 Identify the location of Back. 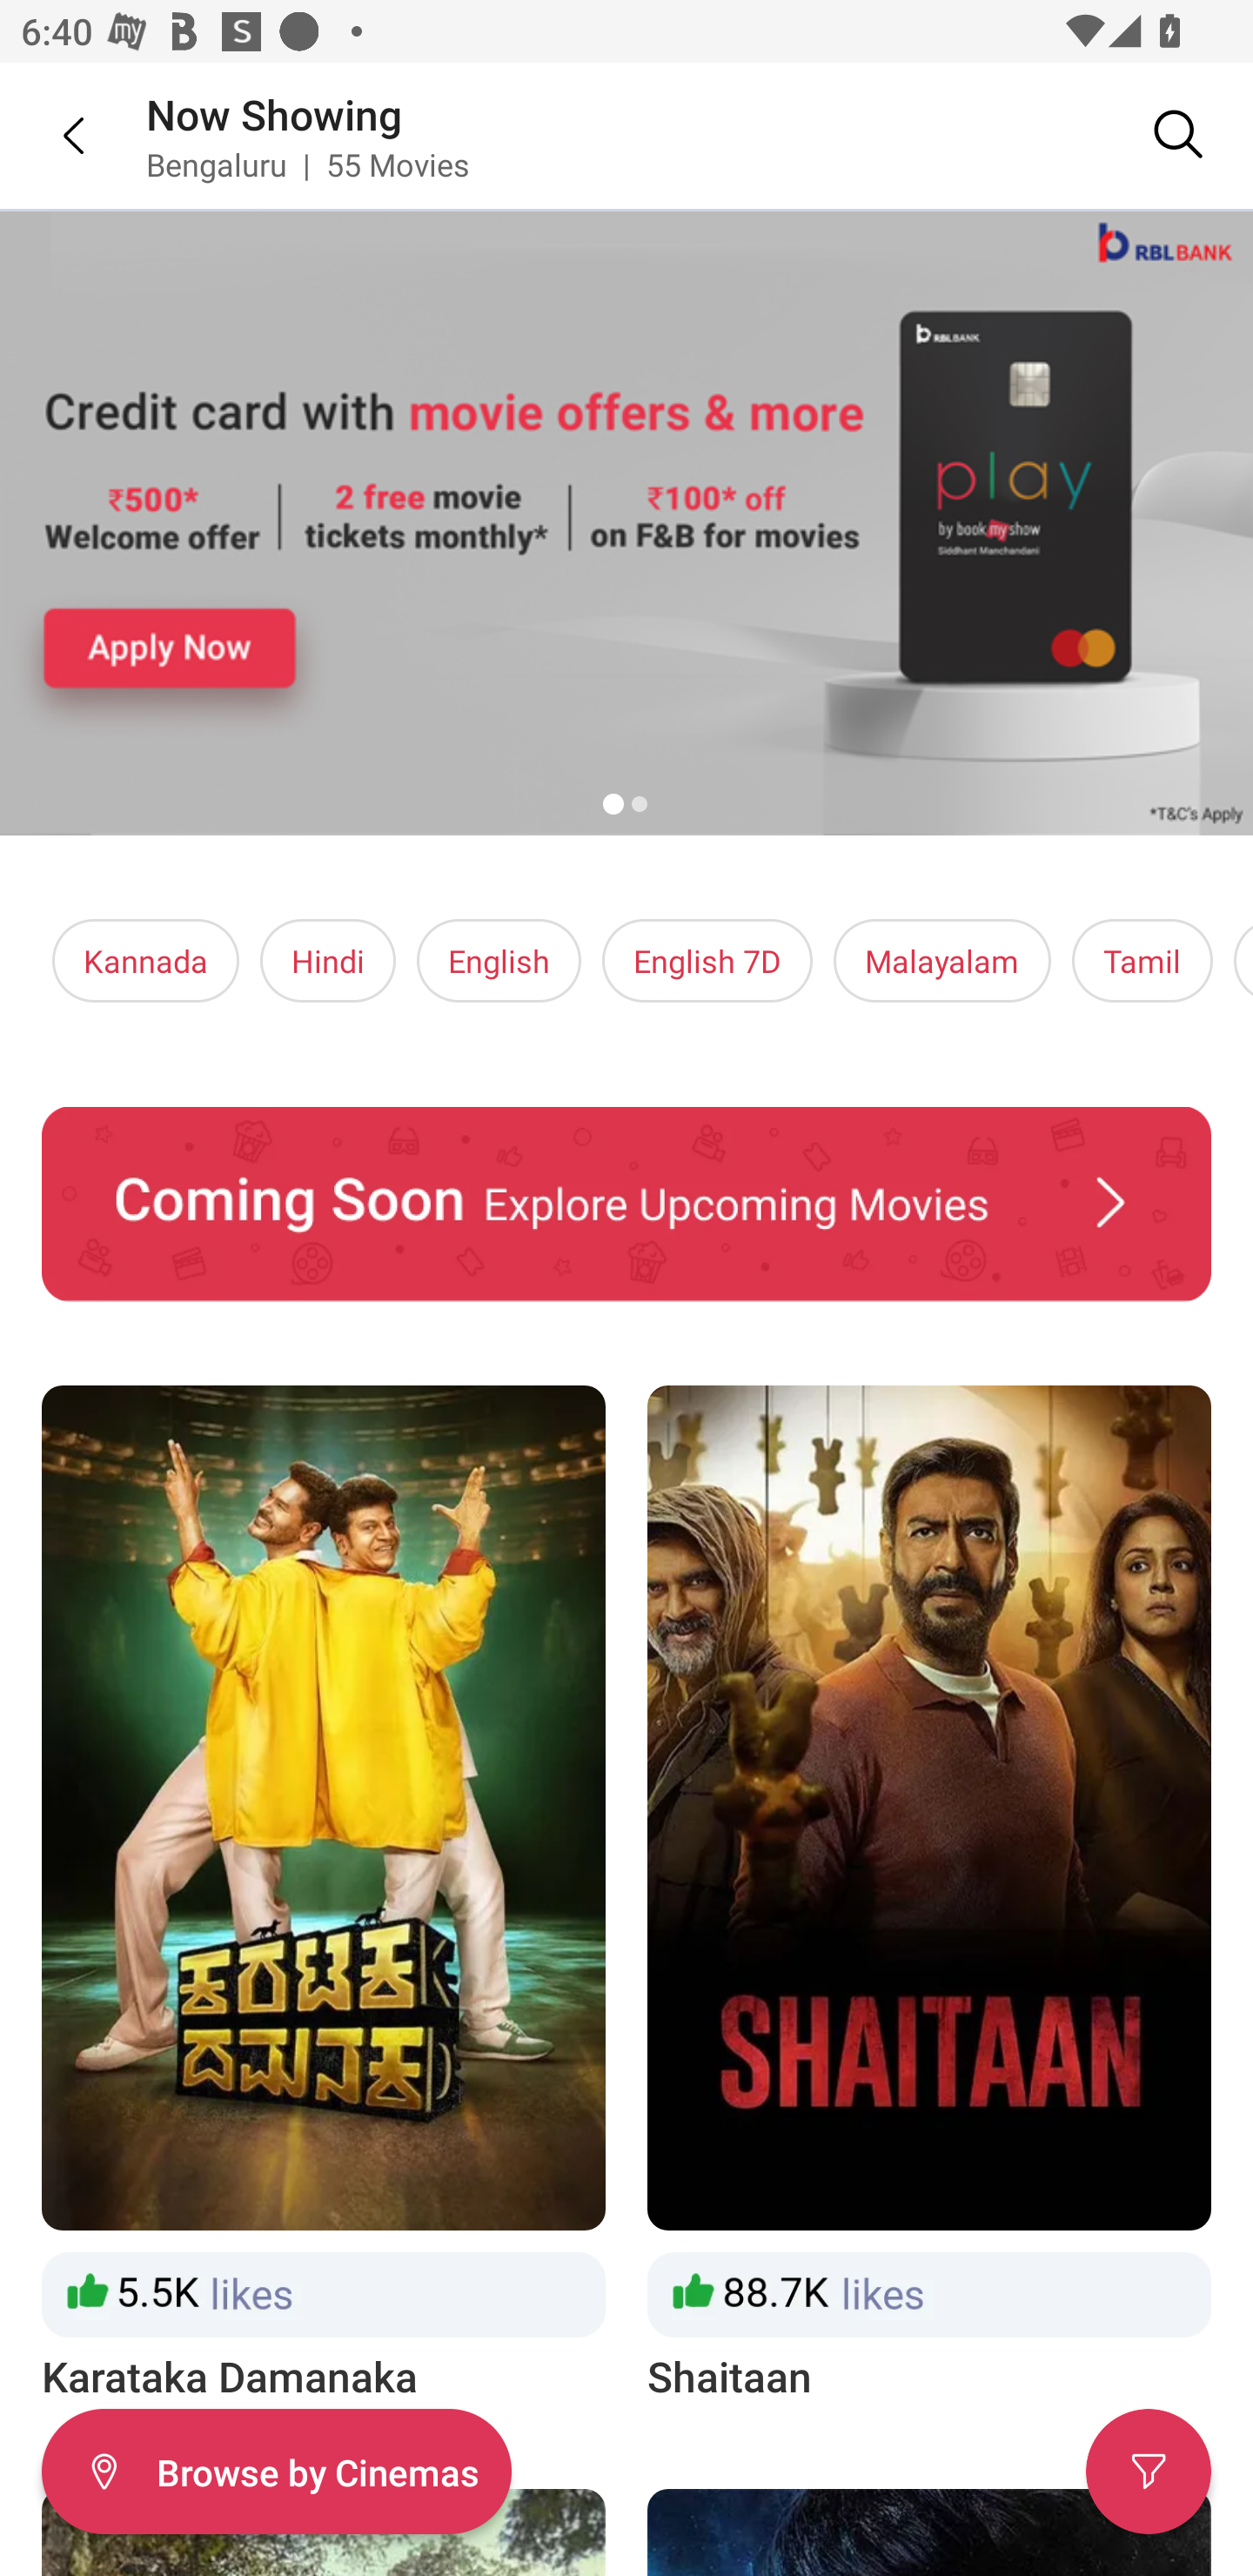
(52, 135).